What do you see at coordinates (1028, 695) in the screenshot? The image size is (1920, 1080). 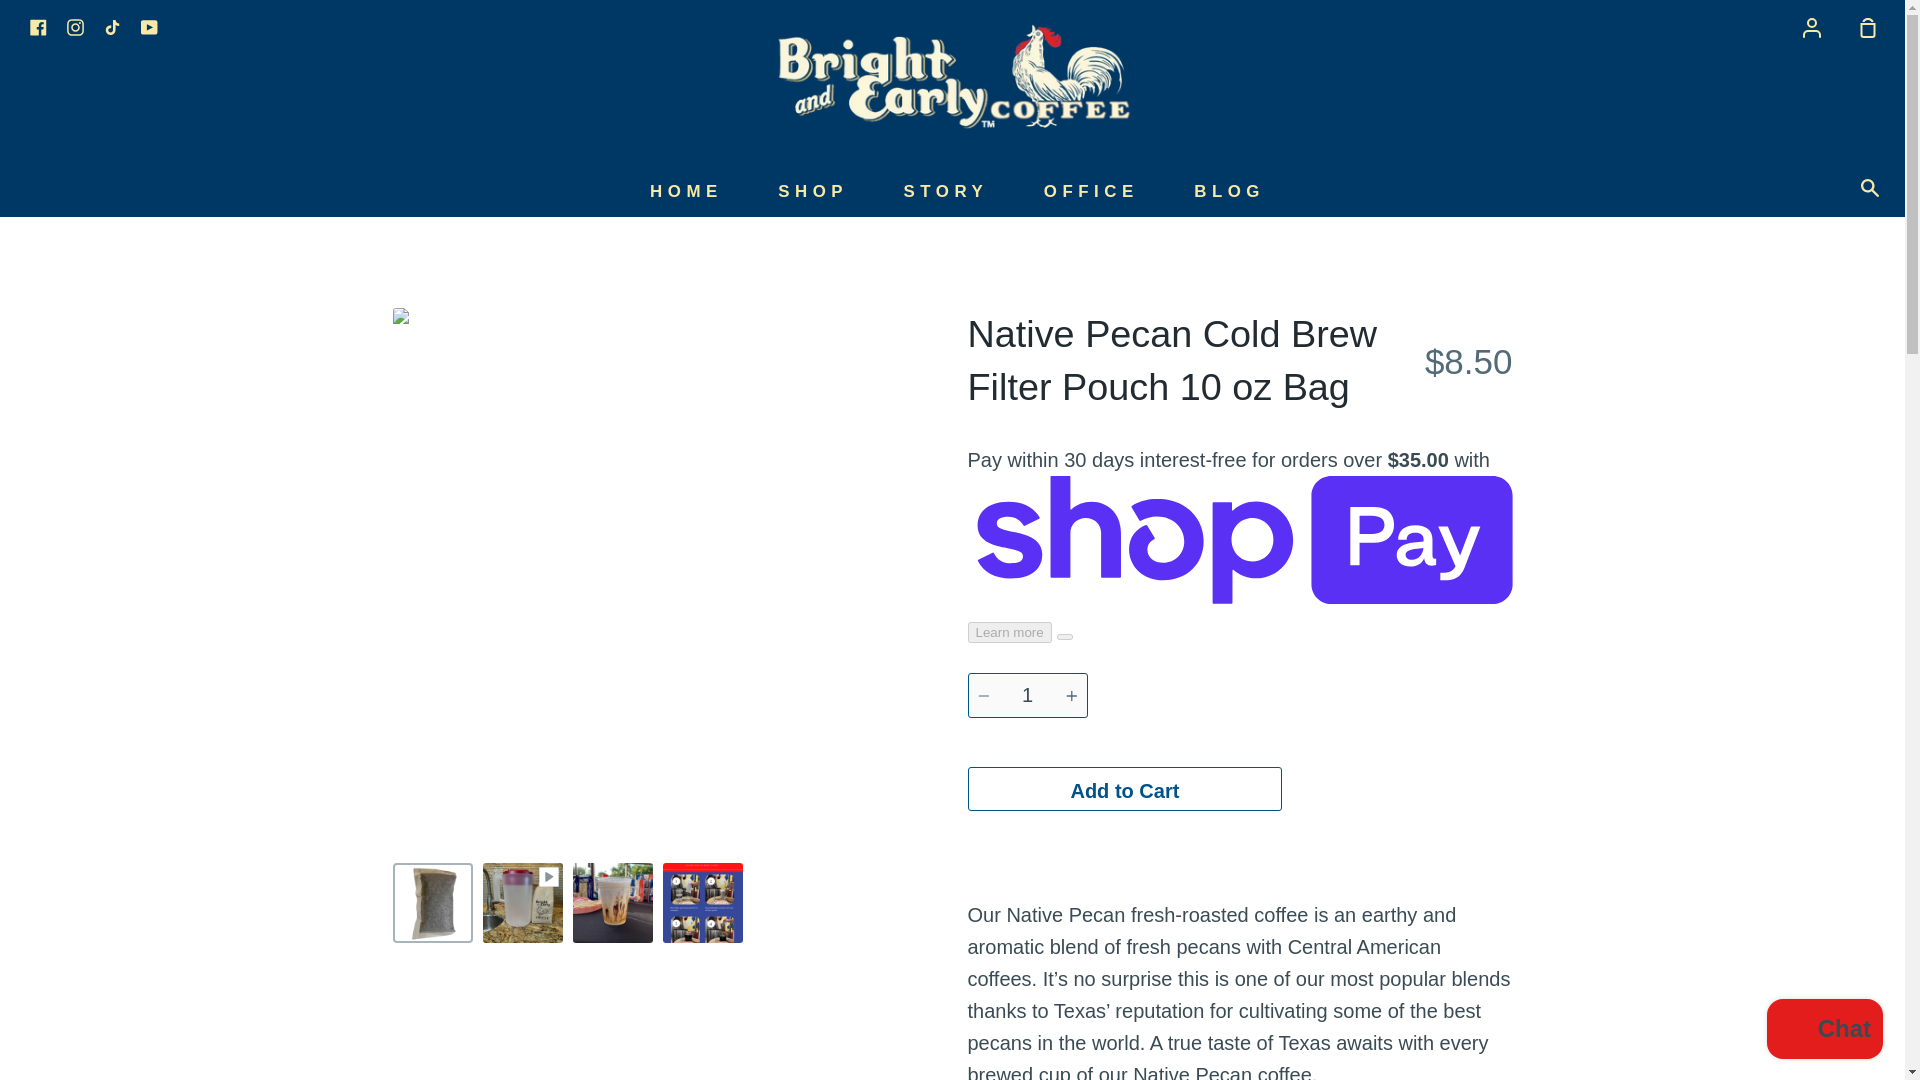 I see `1` at bounding box center [1028, 695].